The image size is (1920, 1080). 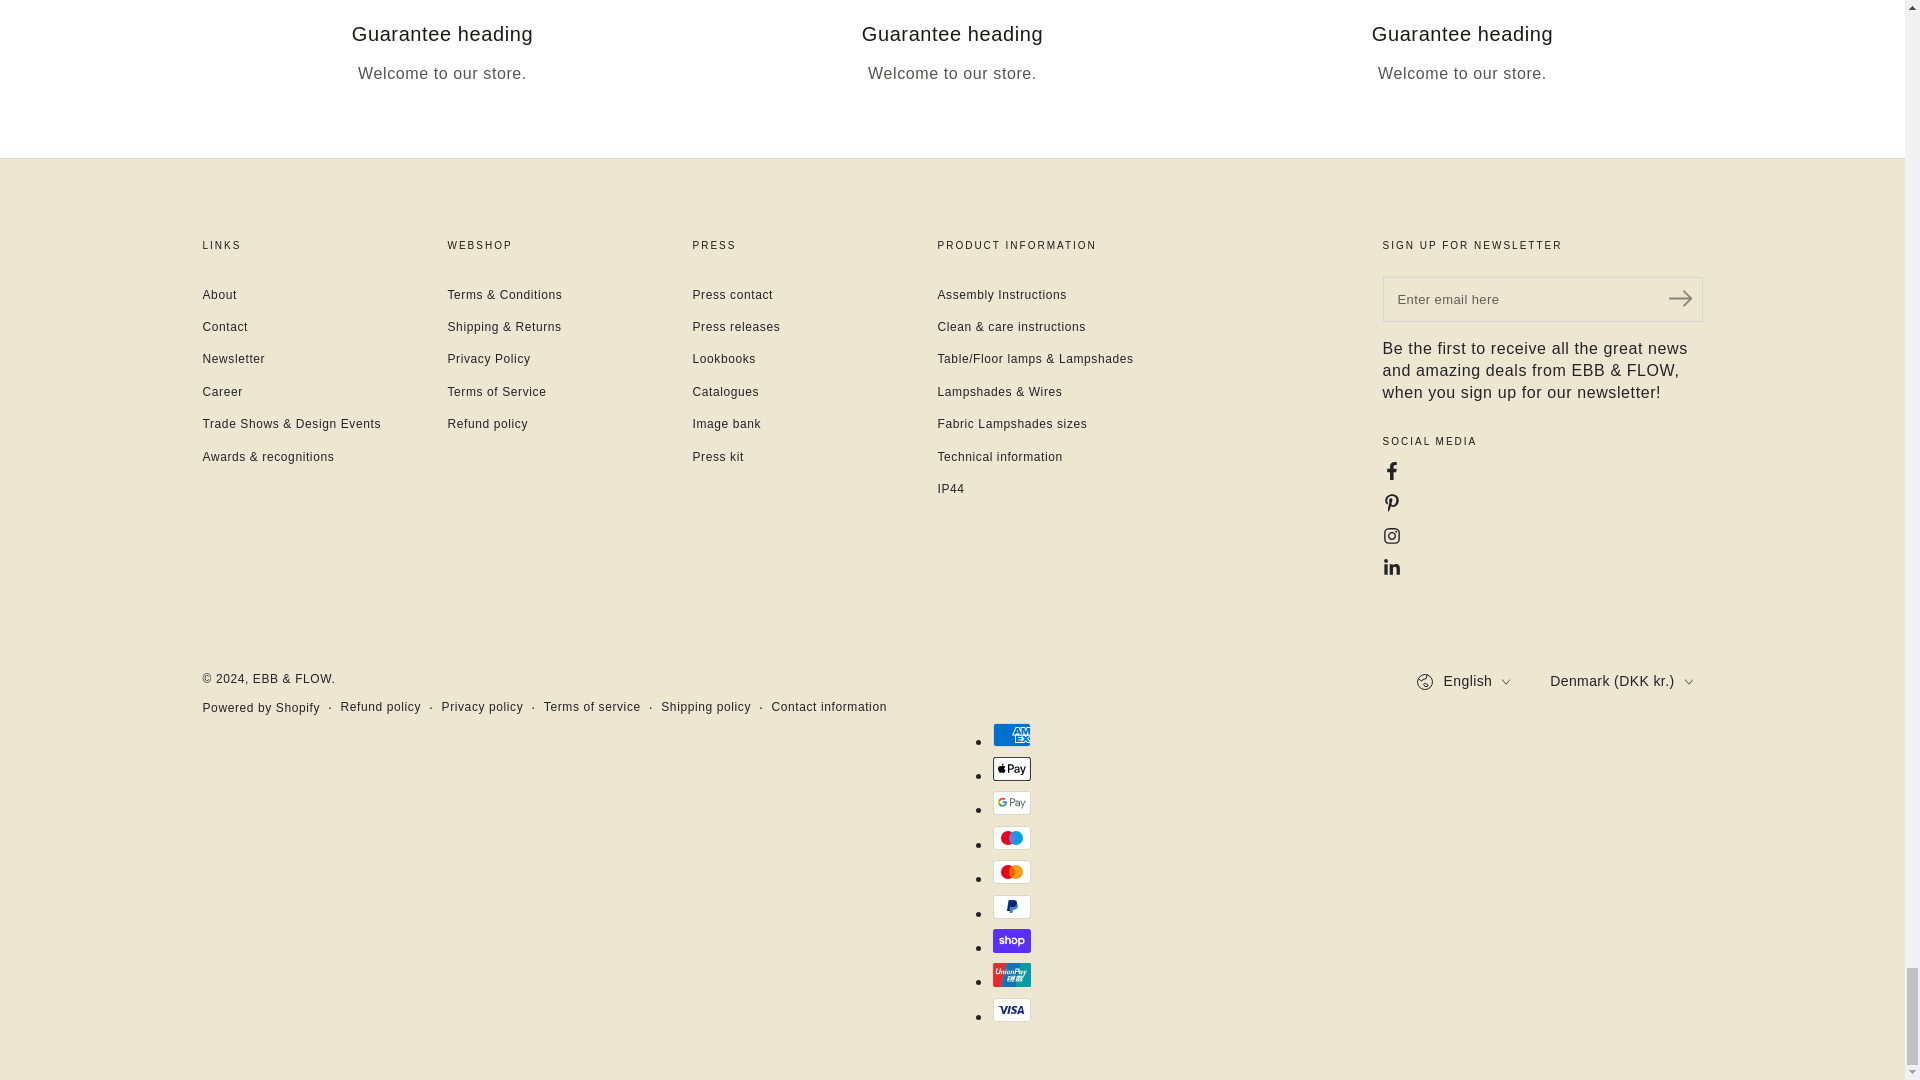 What do you see at coordinates (1010, 838) in the screenshot?
I see `Maestro` at bounding box center [1010, 838].